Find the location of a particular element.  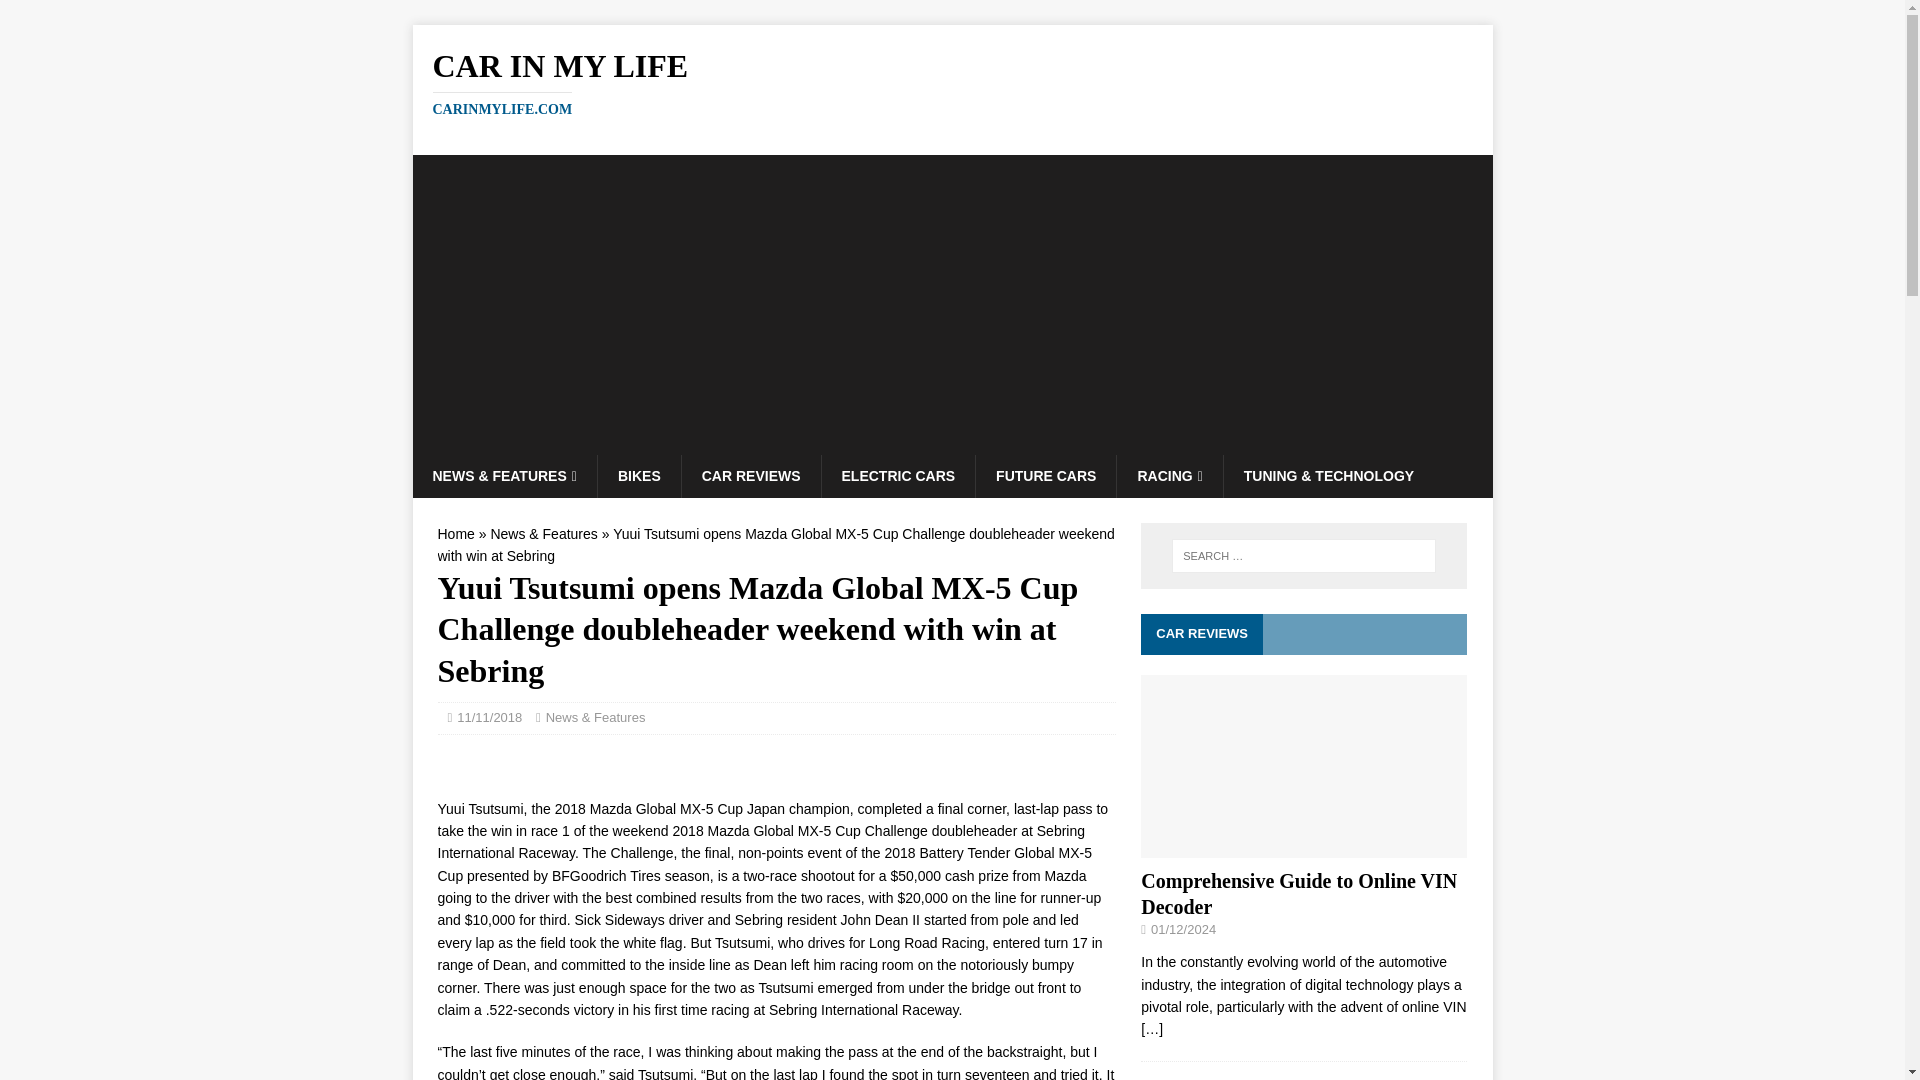

Car in My Life is located at coordinates (898, 475).